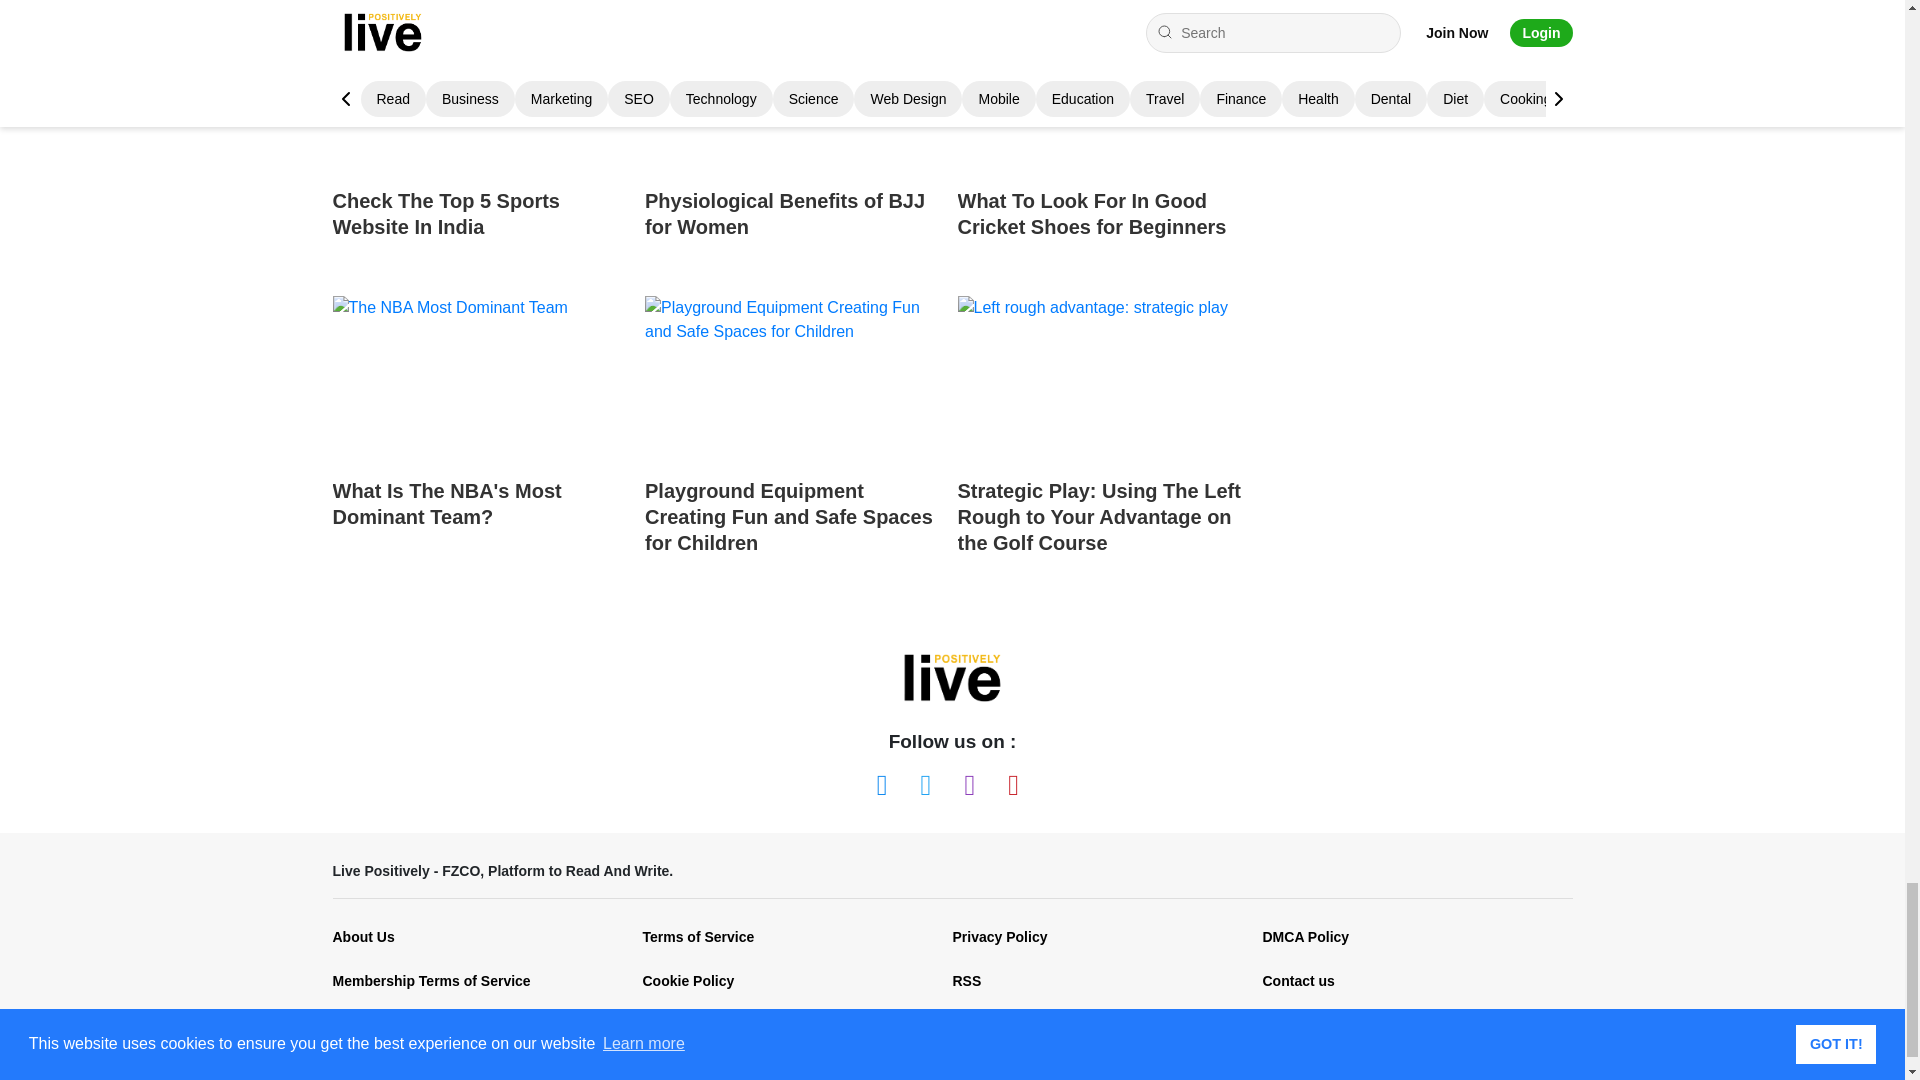 Image resolution: width=1920 pixels, height=1080 pixels. Describe the element at coordinates (794, 89) in the screenshot. I see `BJJ Women` at that location.